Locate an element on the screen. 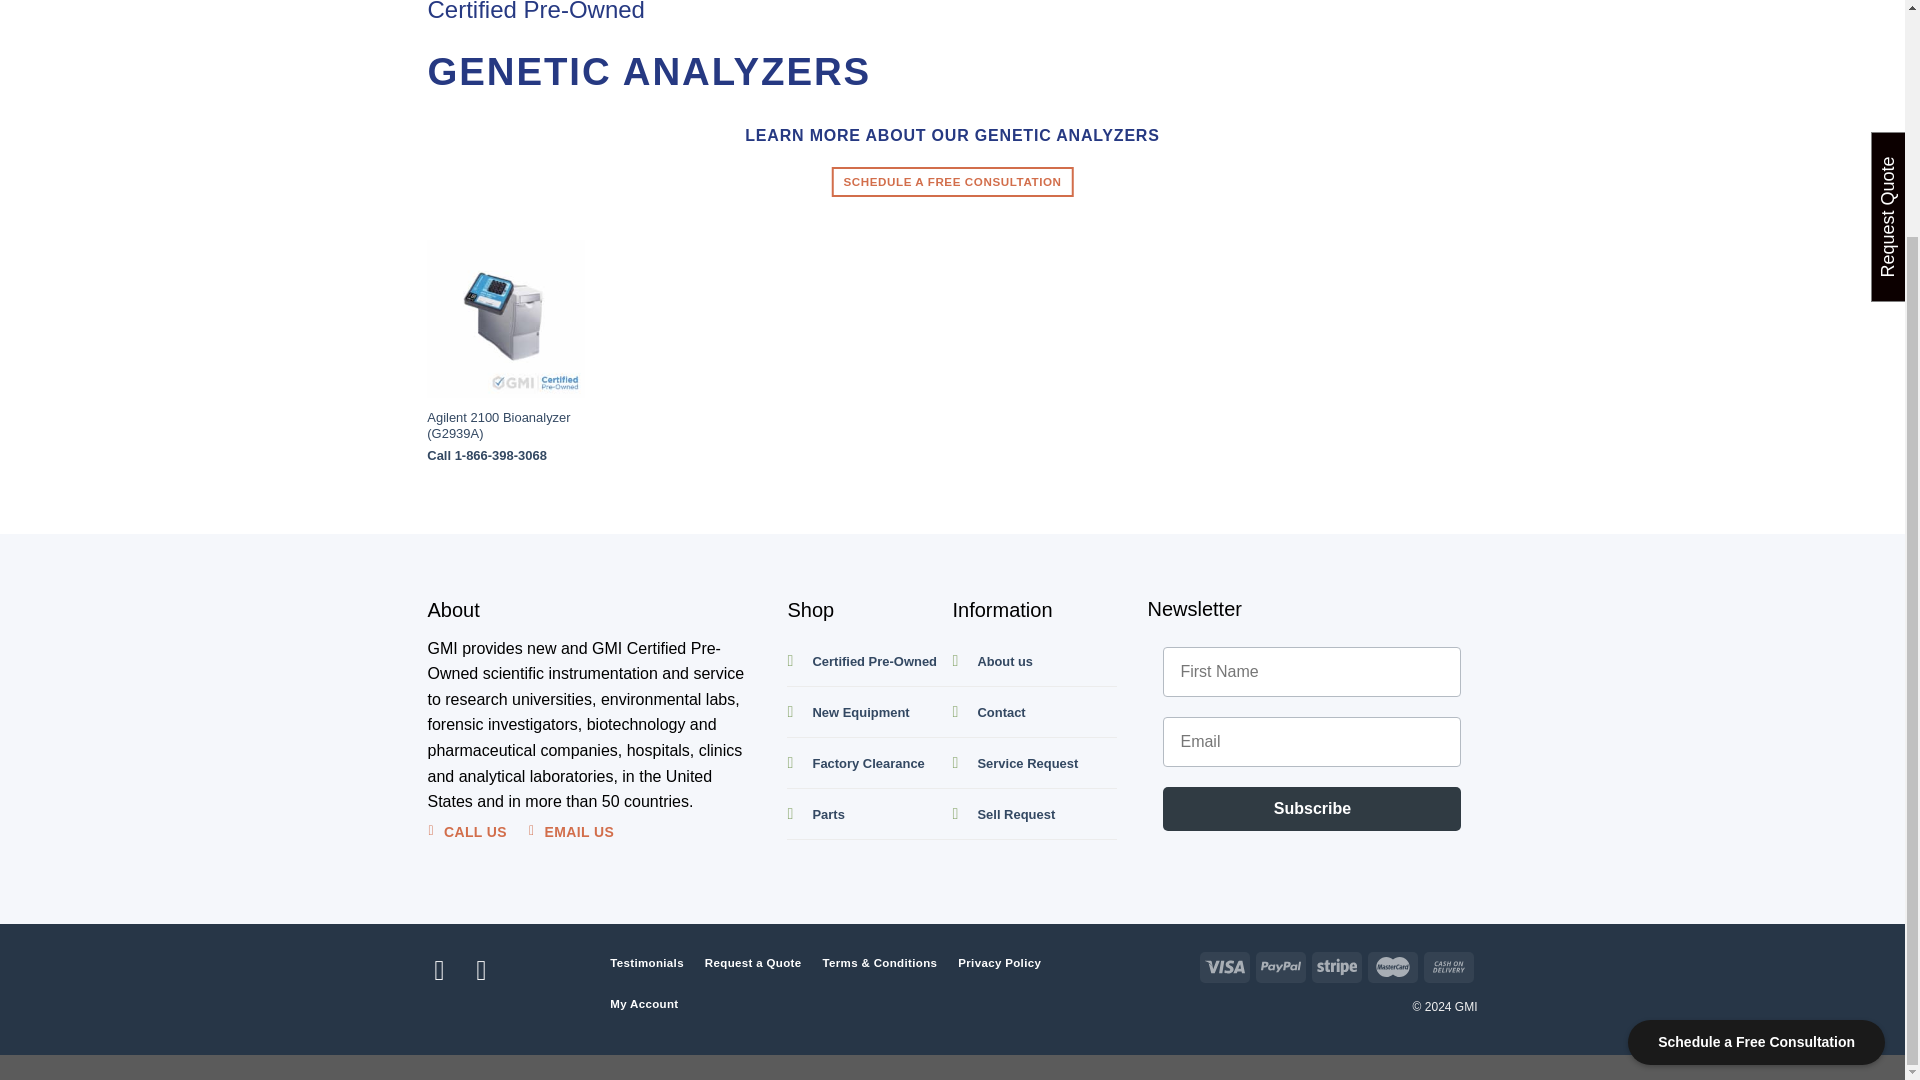 This screenshot has height=1080, width=1920. Follow on YouTube is located at coordinates (490, 970).